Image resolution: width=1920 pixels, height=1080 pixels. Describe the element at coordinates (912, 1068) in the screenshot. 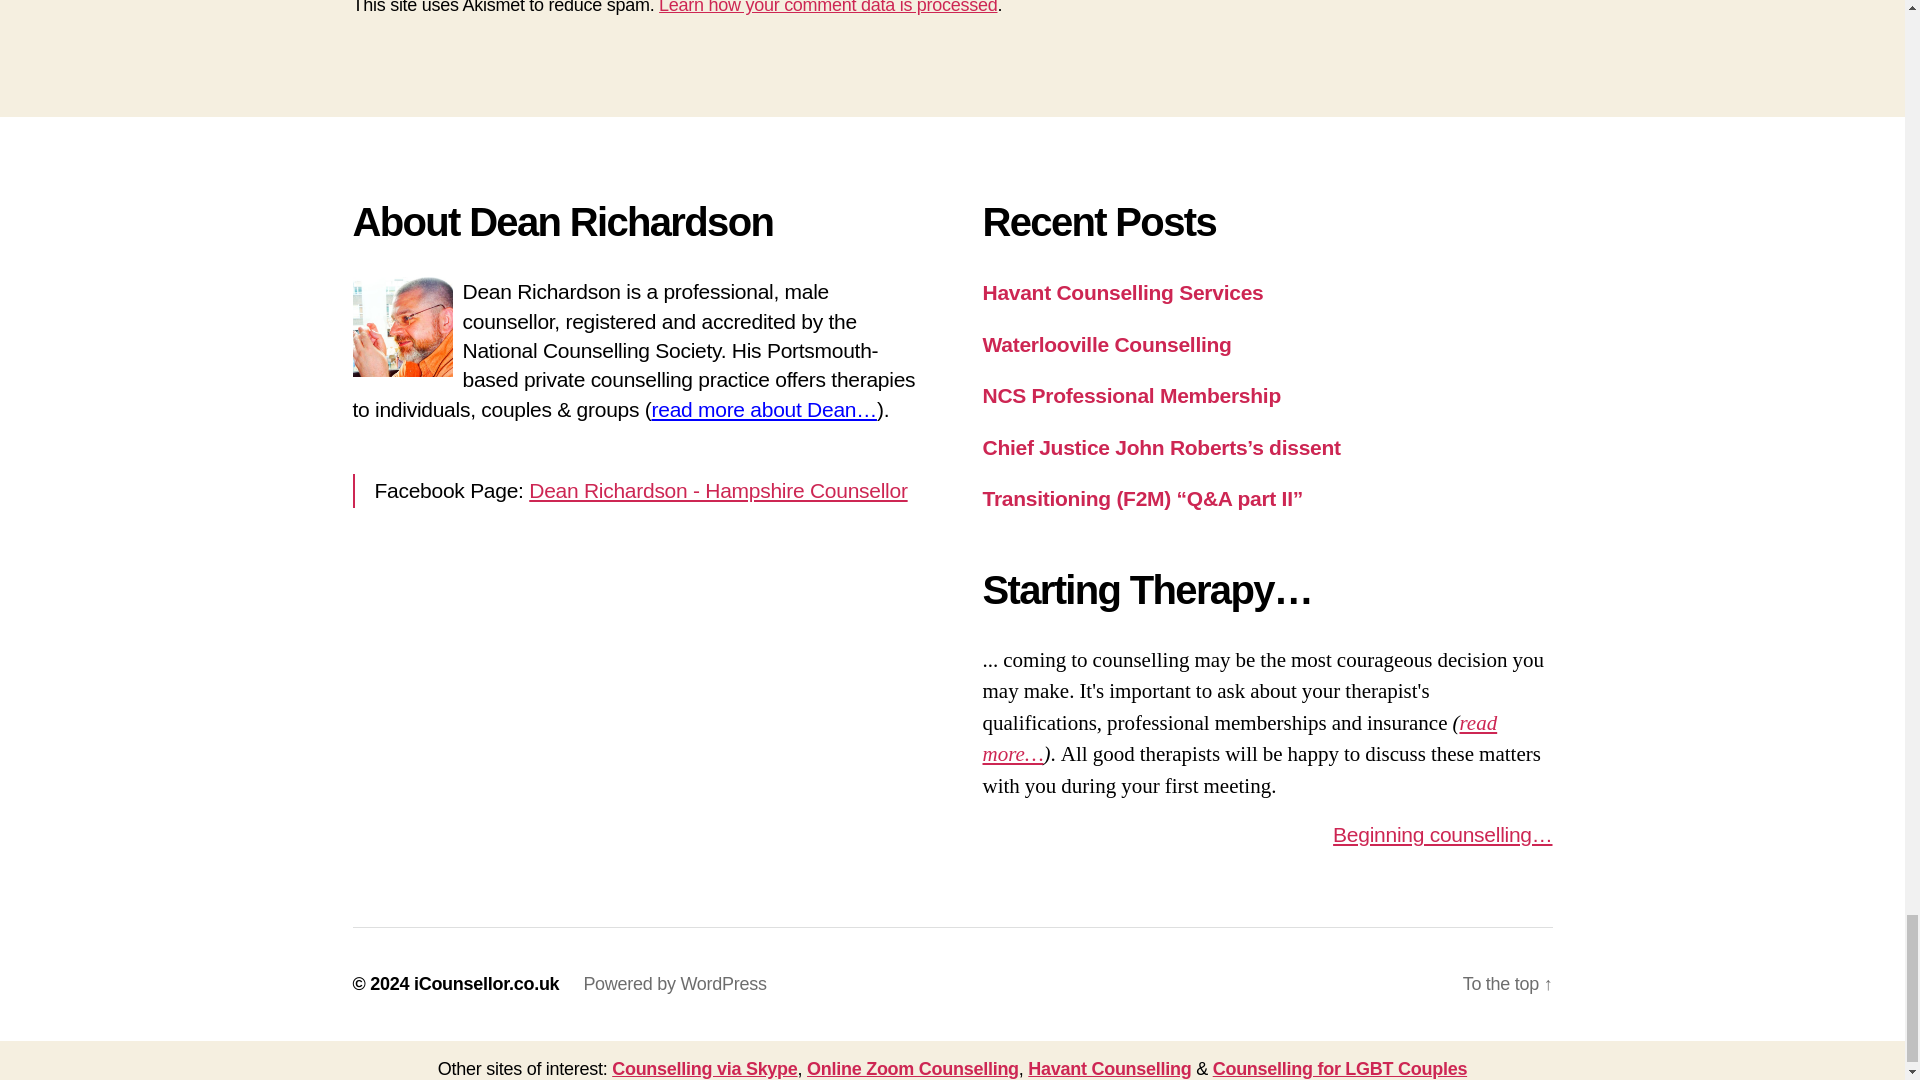

I see `Counselling over Zoom` at that location.